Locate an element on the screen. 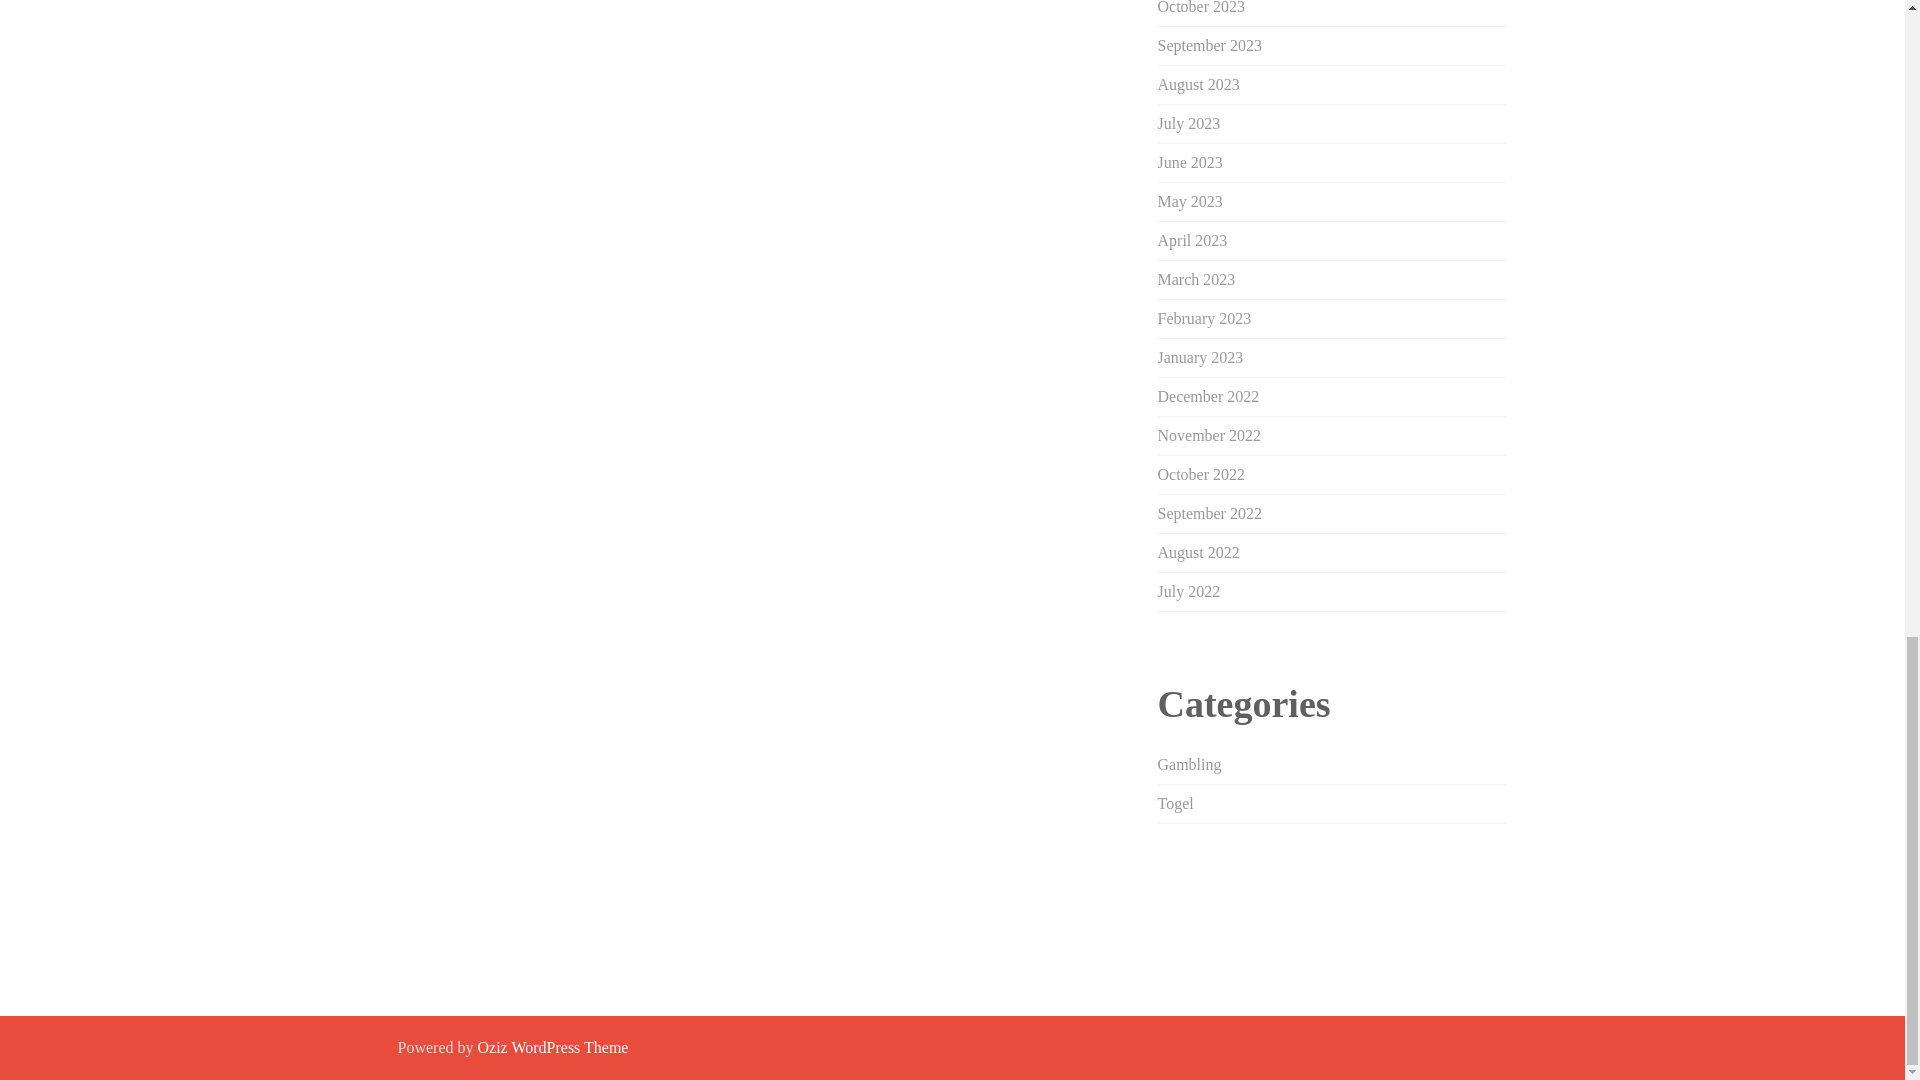  November 2022 is located at coordinates (1209, 434).